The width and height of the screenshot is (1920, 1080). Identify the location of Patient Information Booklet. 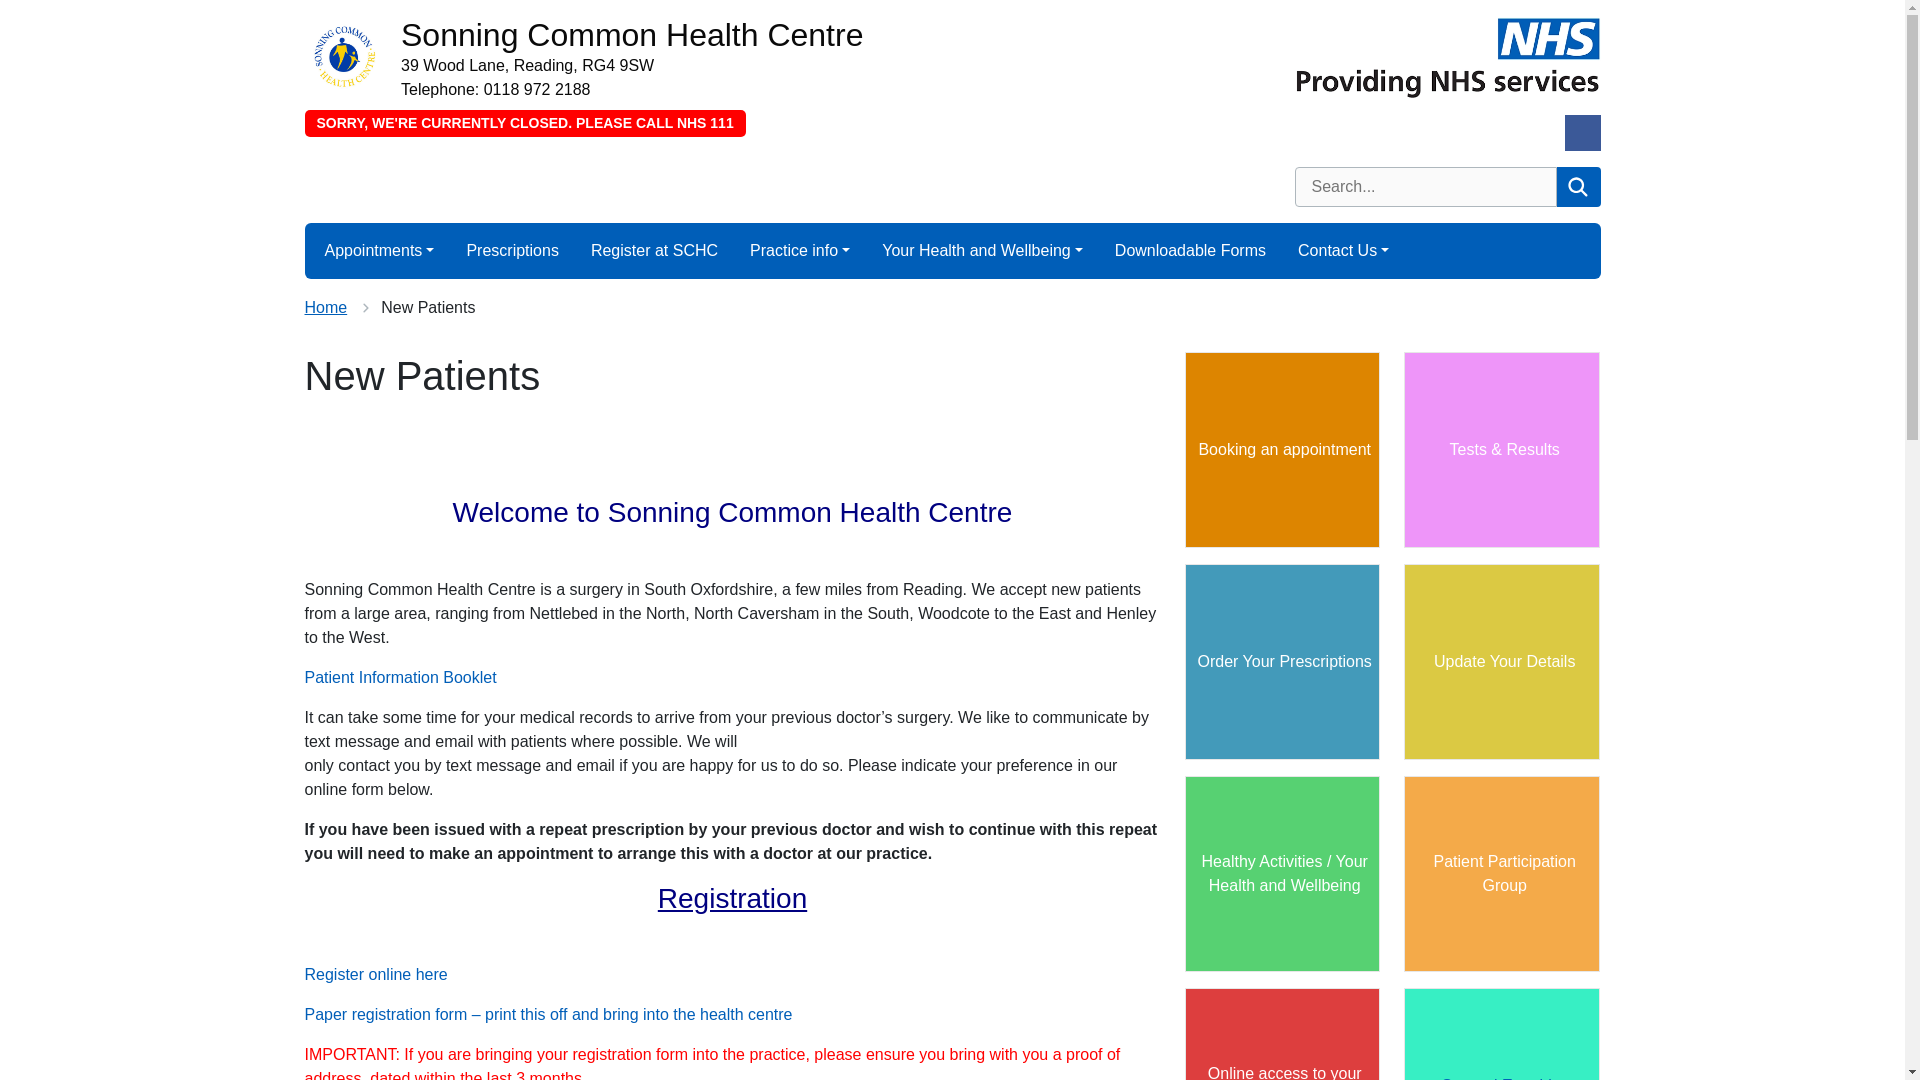
(399, 676).